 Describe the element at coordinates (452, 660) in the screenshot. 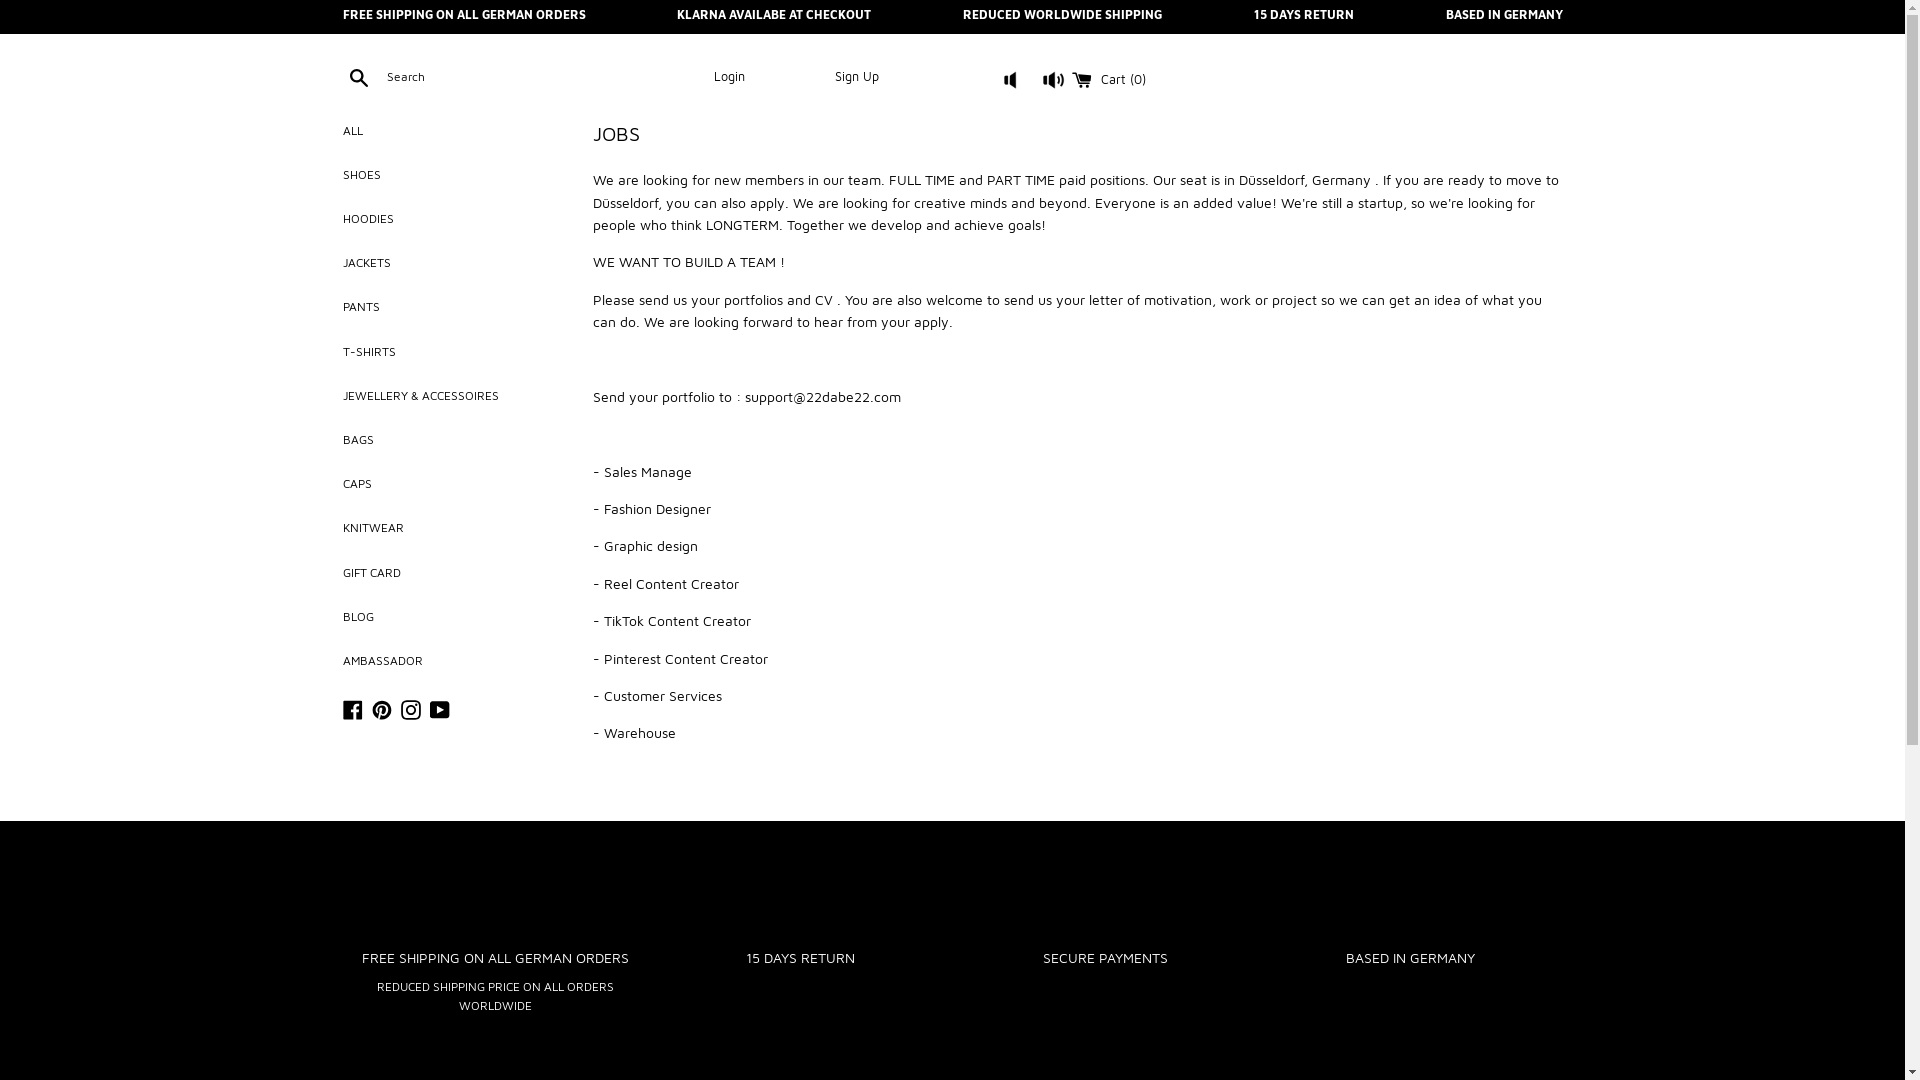

I see `AMBASSADOR` at that location.